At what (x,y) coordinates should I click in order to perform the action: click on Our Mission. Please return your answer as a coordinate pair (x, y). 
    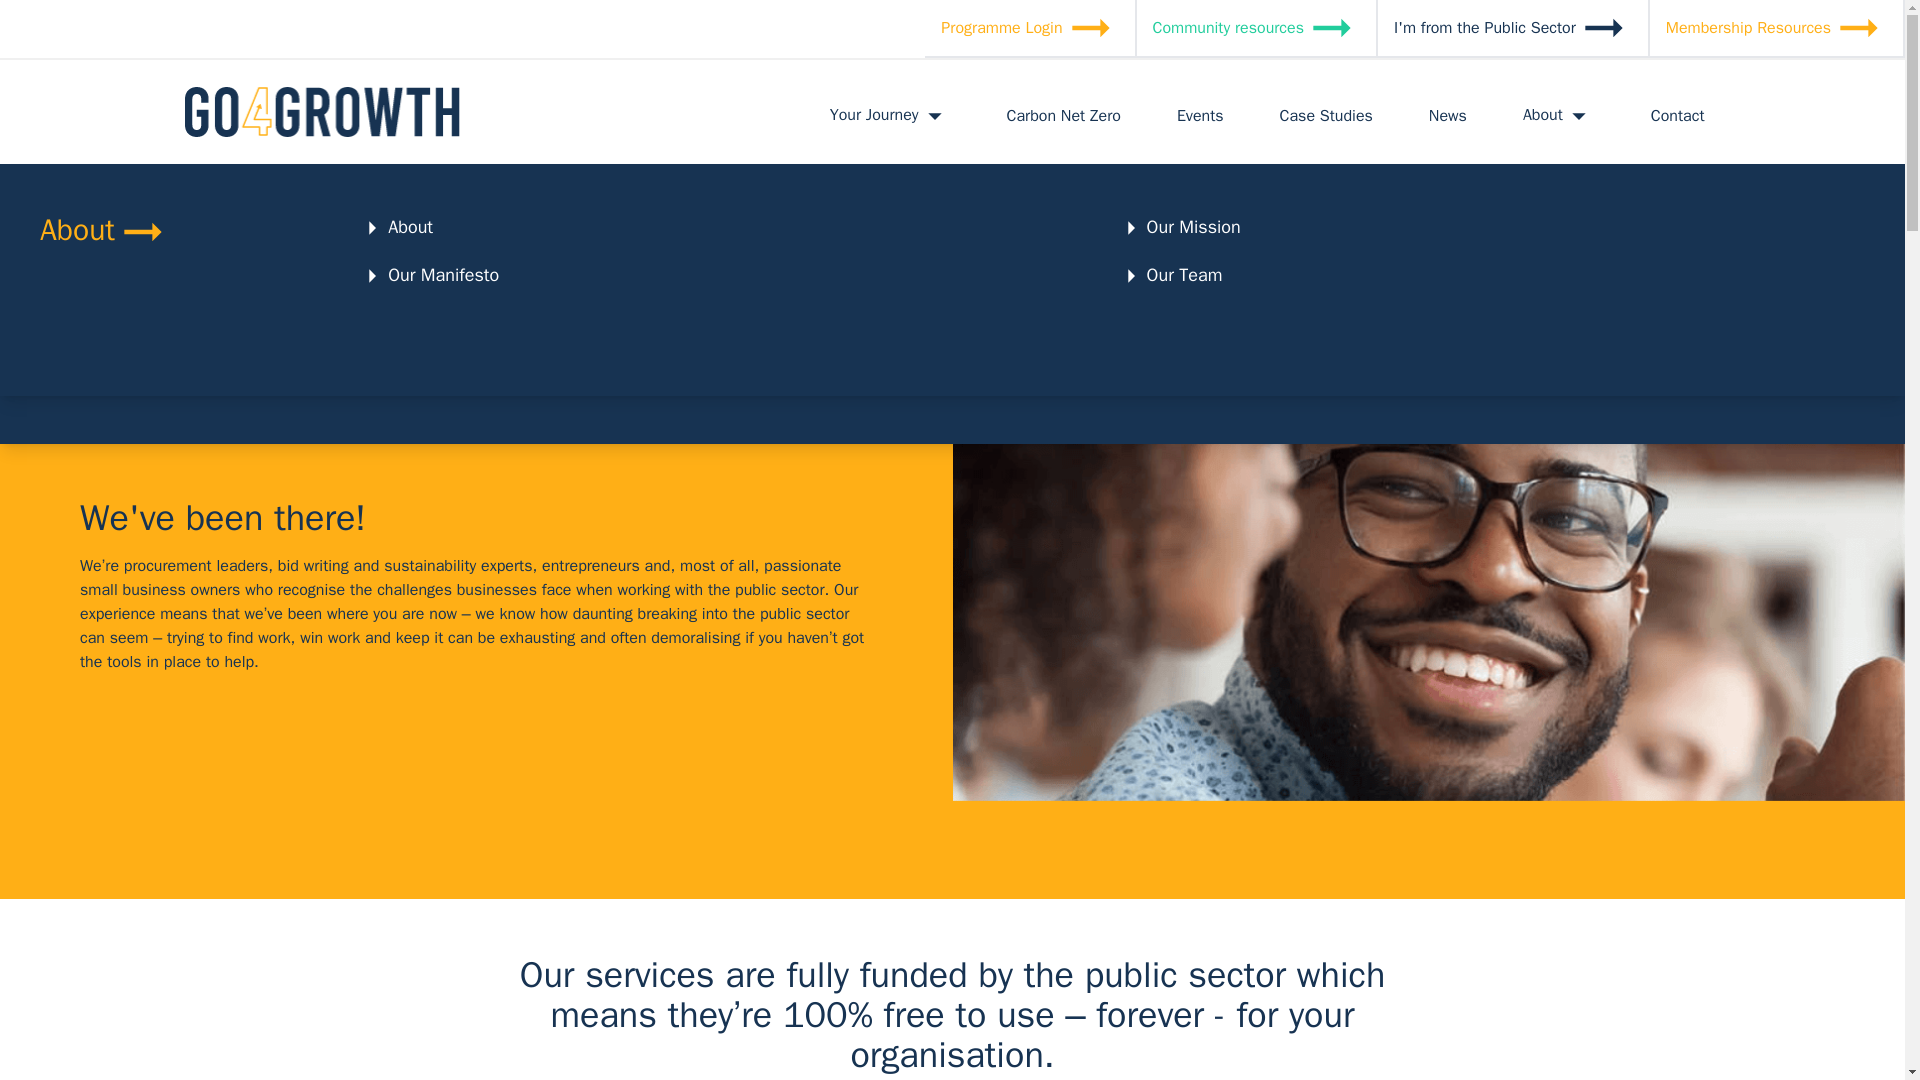
    Looking at the image, I should click on (1178, 226).